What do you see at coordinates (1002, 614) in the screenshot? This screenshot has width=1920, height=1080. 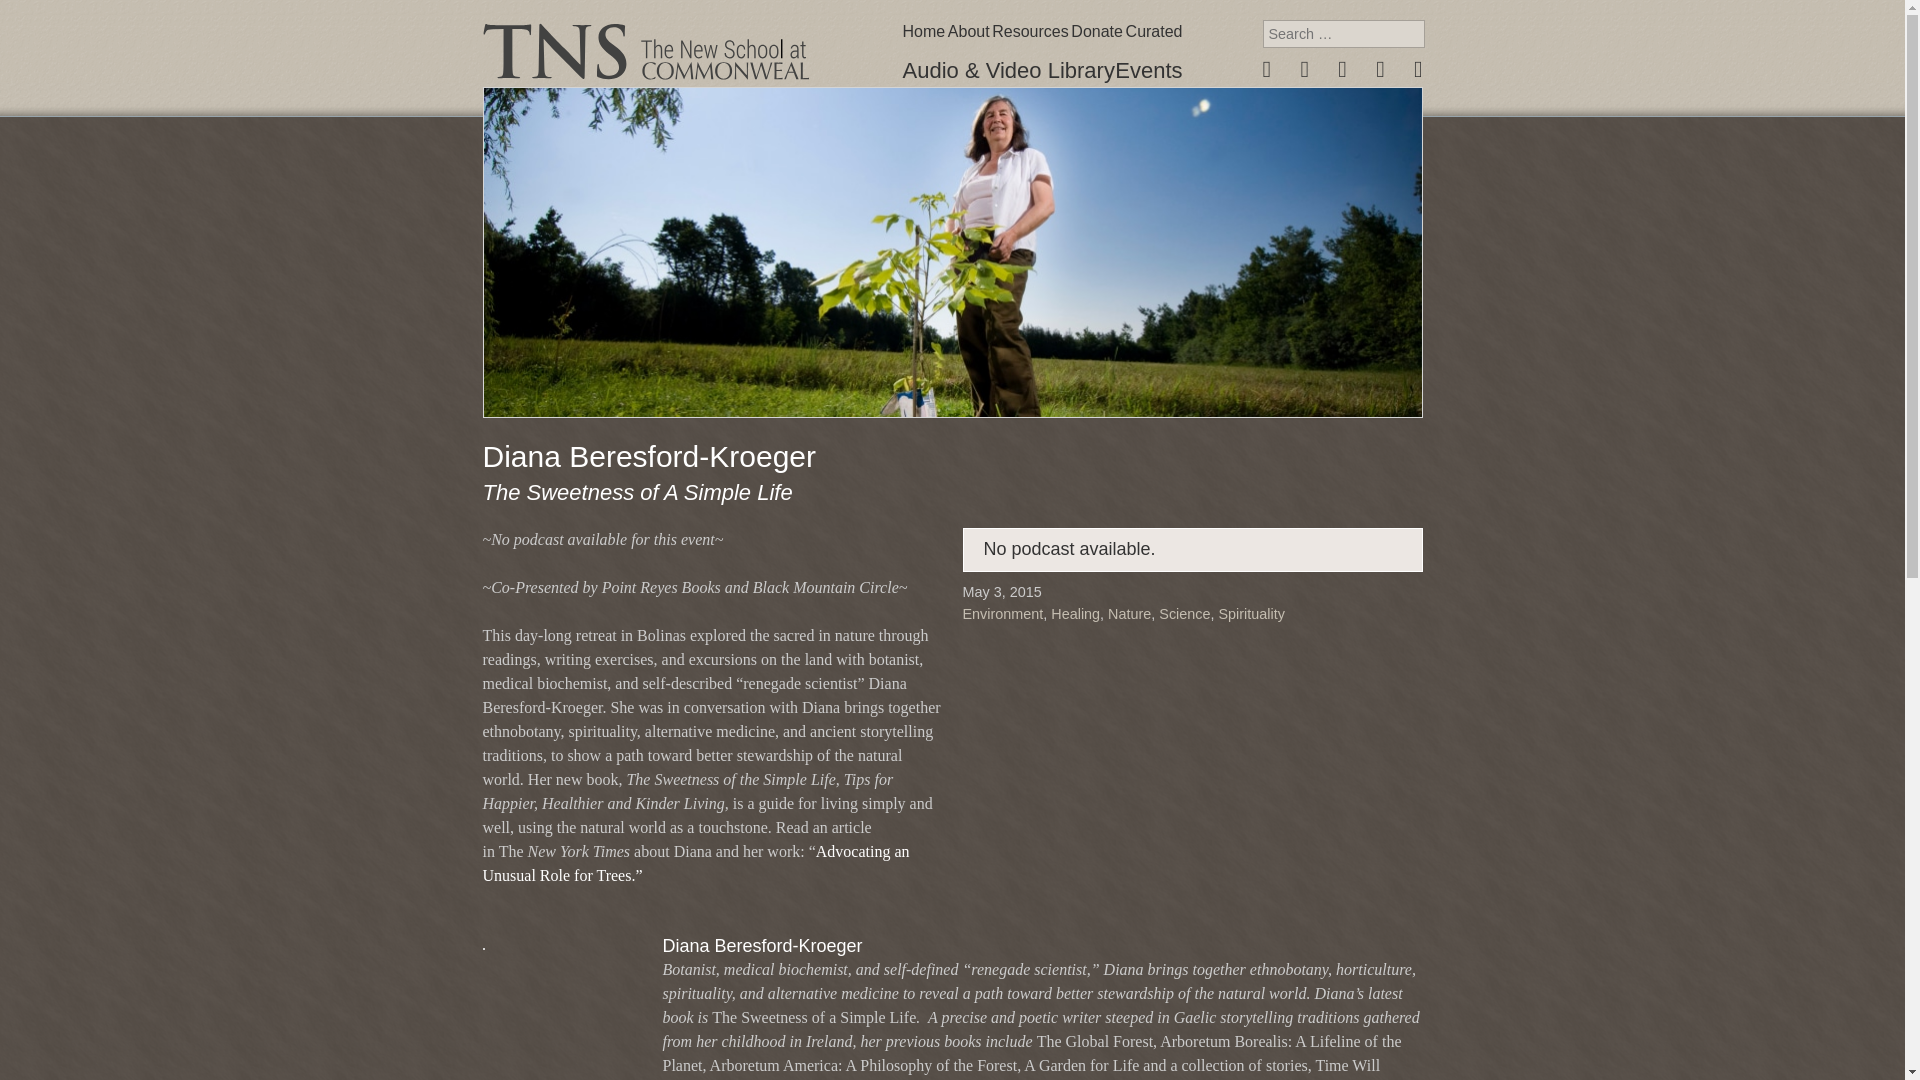 I see `Environment` at bounding box center [1002, 614].